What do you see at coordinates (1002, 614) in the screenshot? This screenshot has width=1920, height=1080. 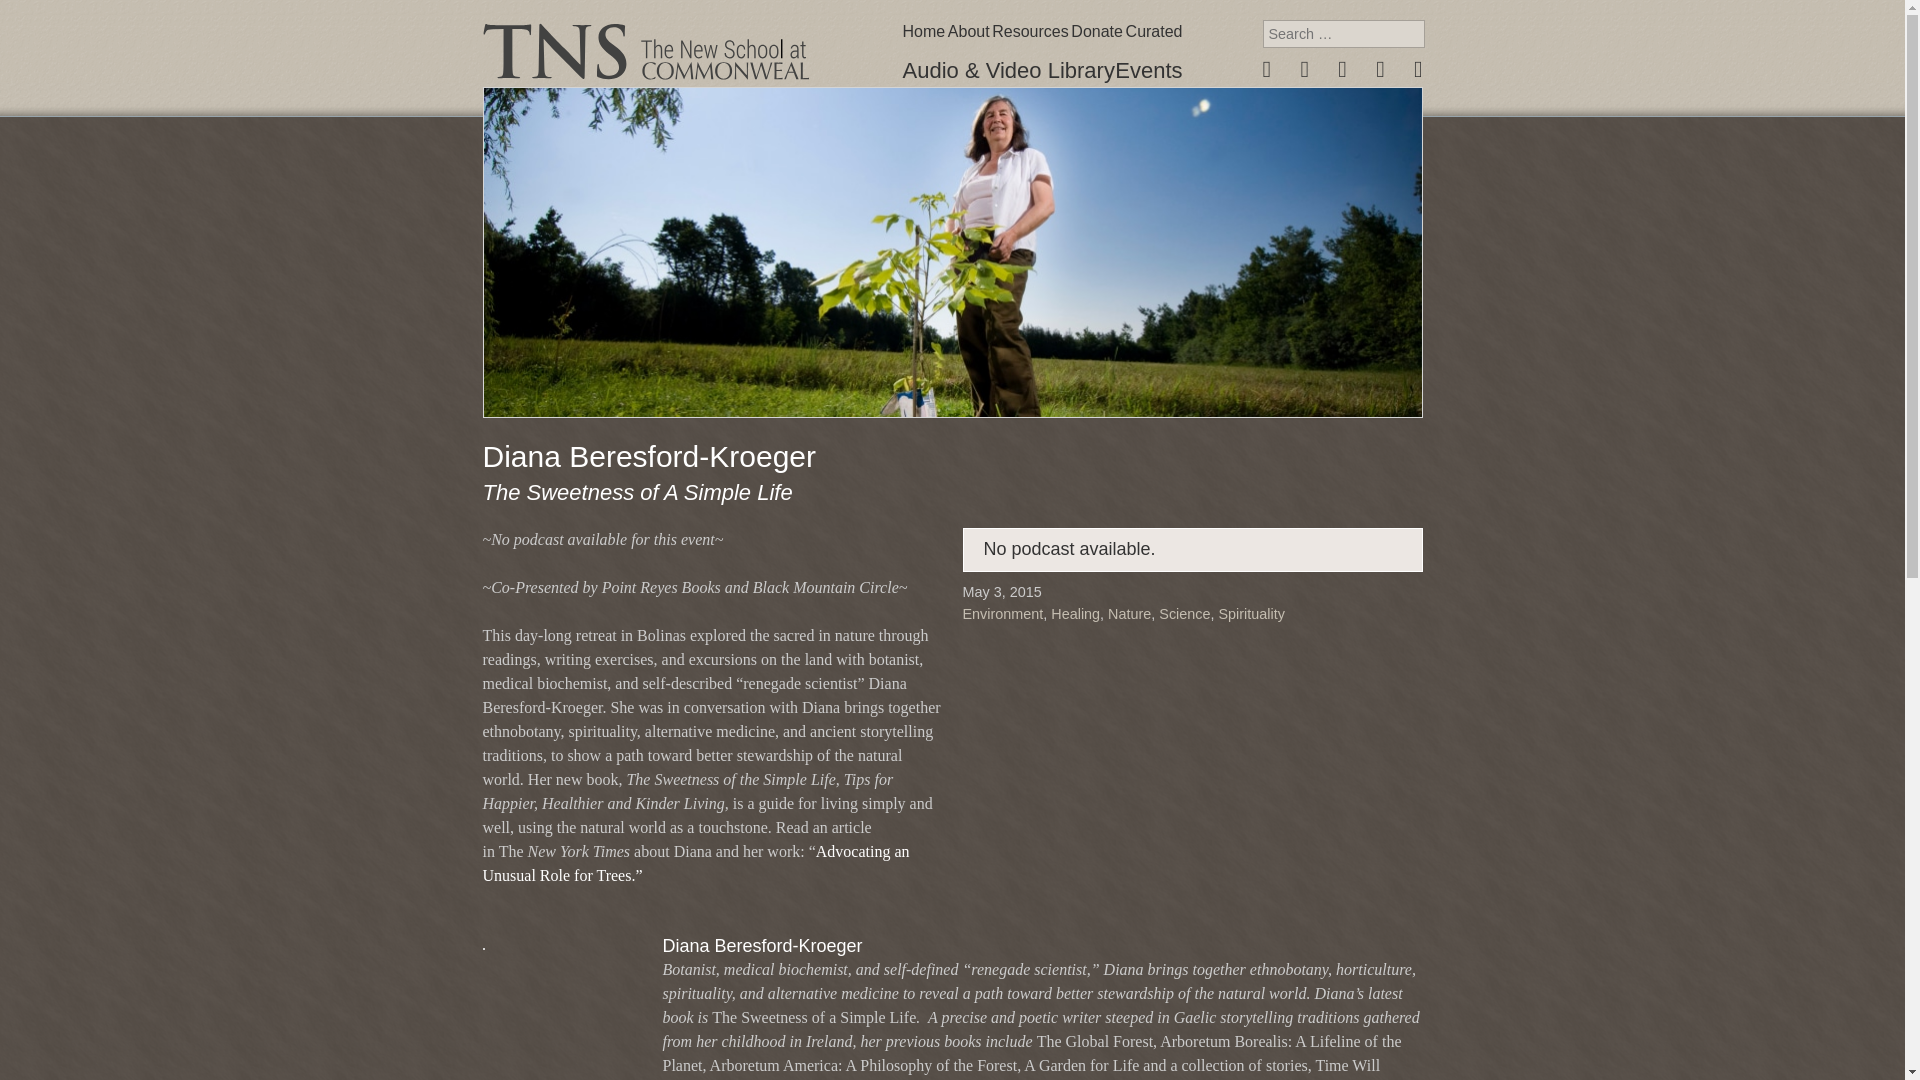 I see `Environment` at bounding box center [1002, 614].